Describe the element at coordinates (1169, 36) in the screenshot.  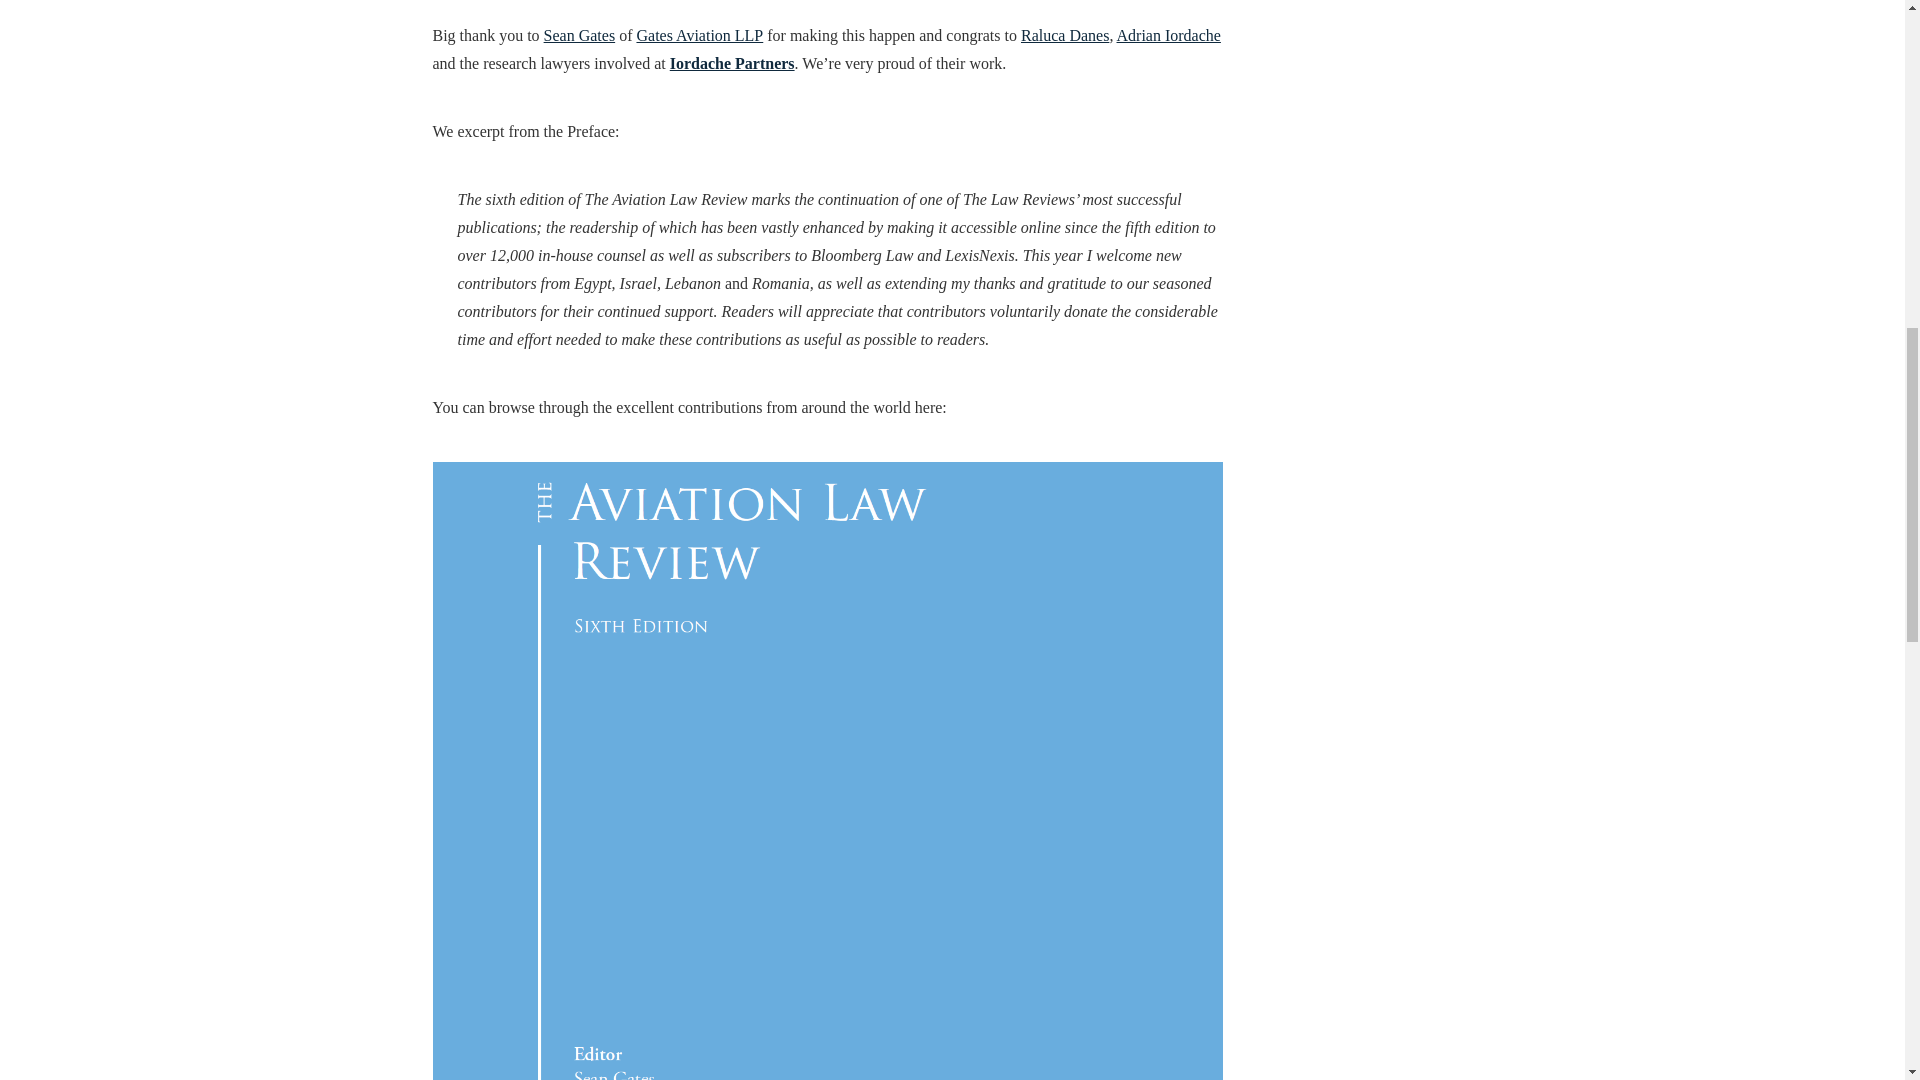
I see `Adrian Iordache` at that location.